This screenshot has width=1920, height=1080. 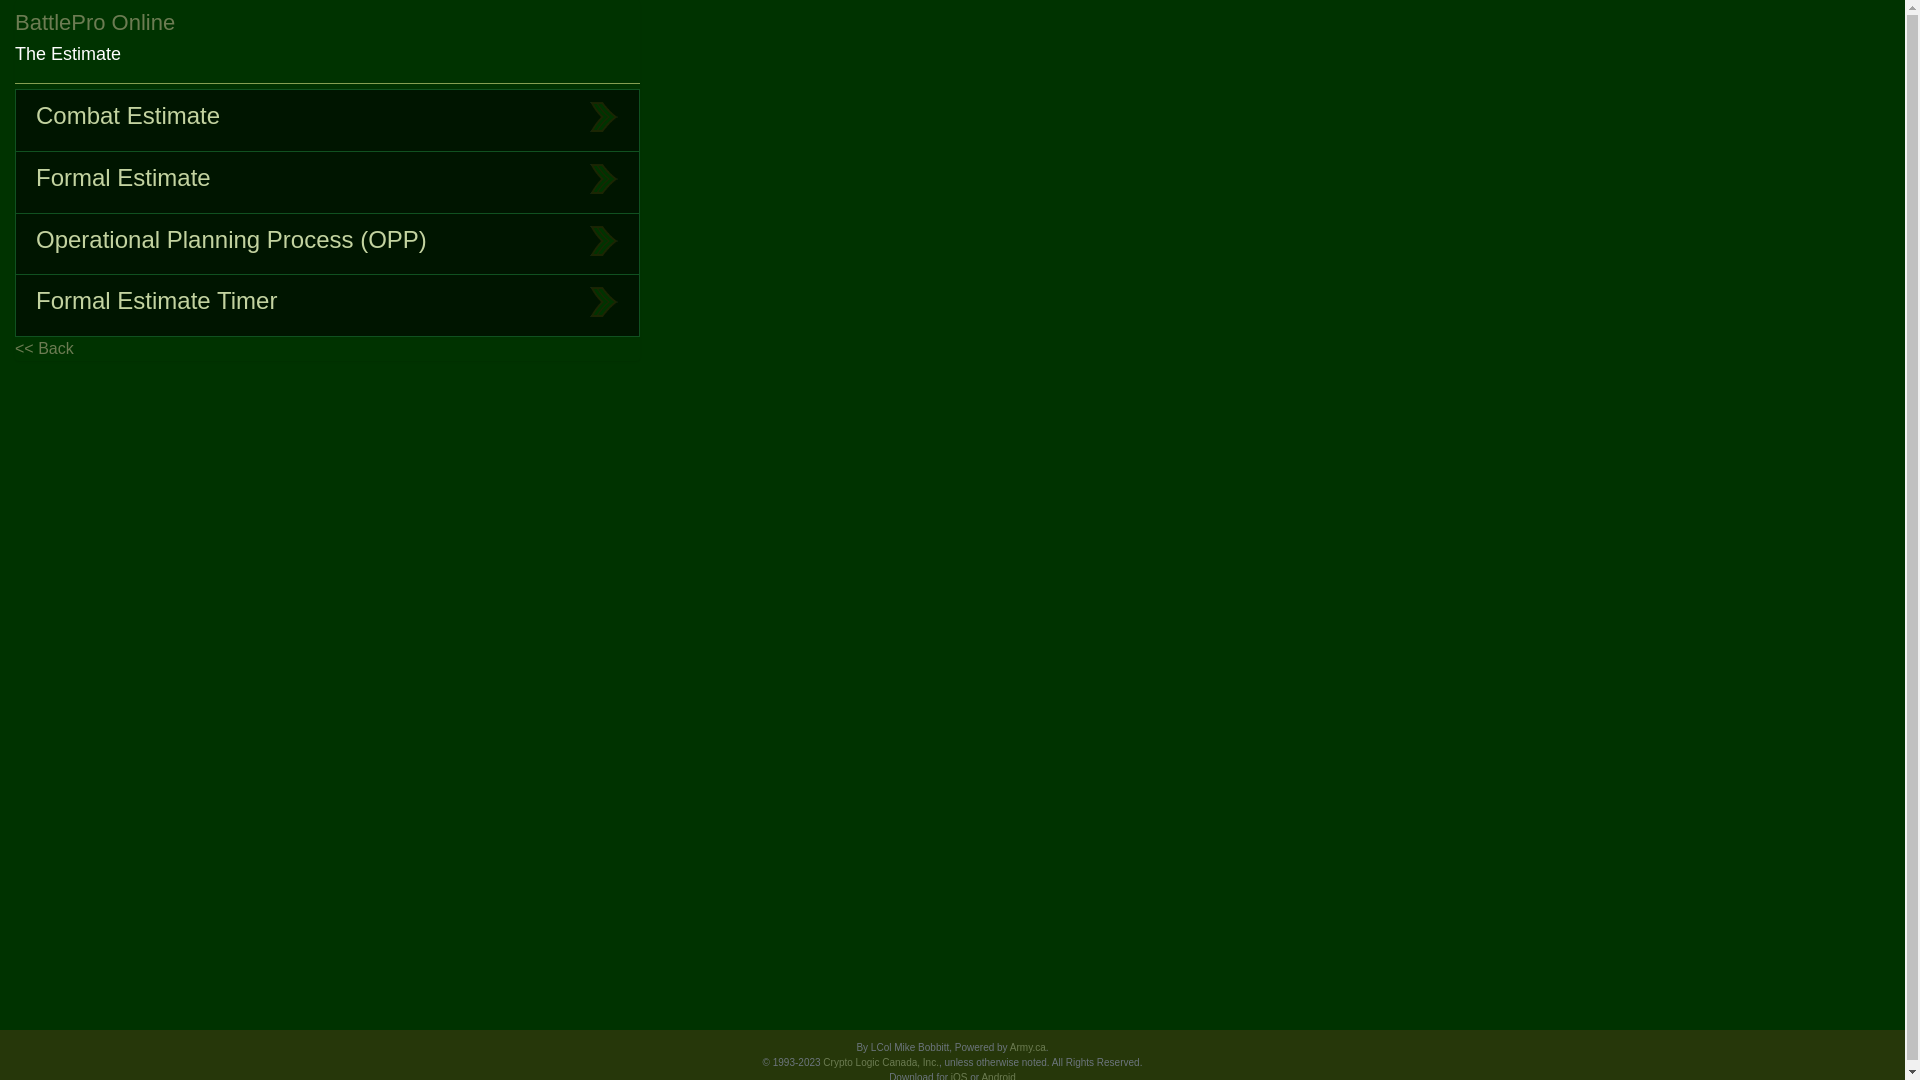 What do you see at coordinates (1028, 1048) in the screenshot?
I see `Army.ca` at bounding box center [1028, 1048].